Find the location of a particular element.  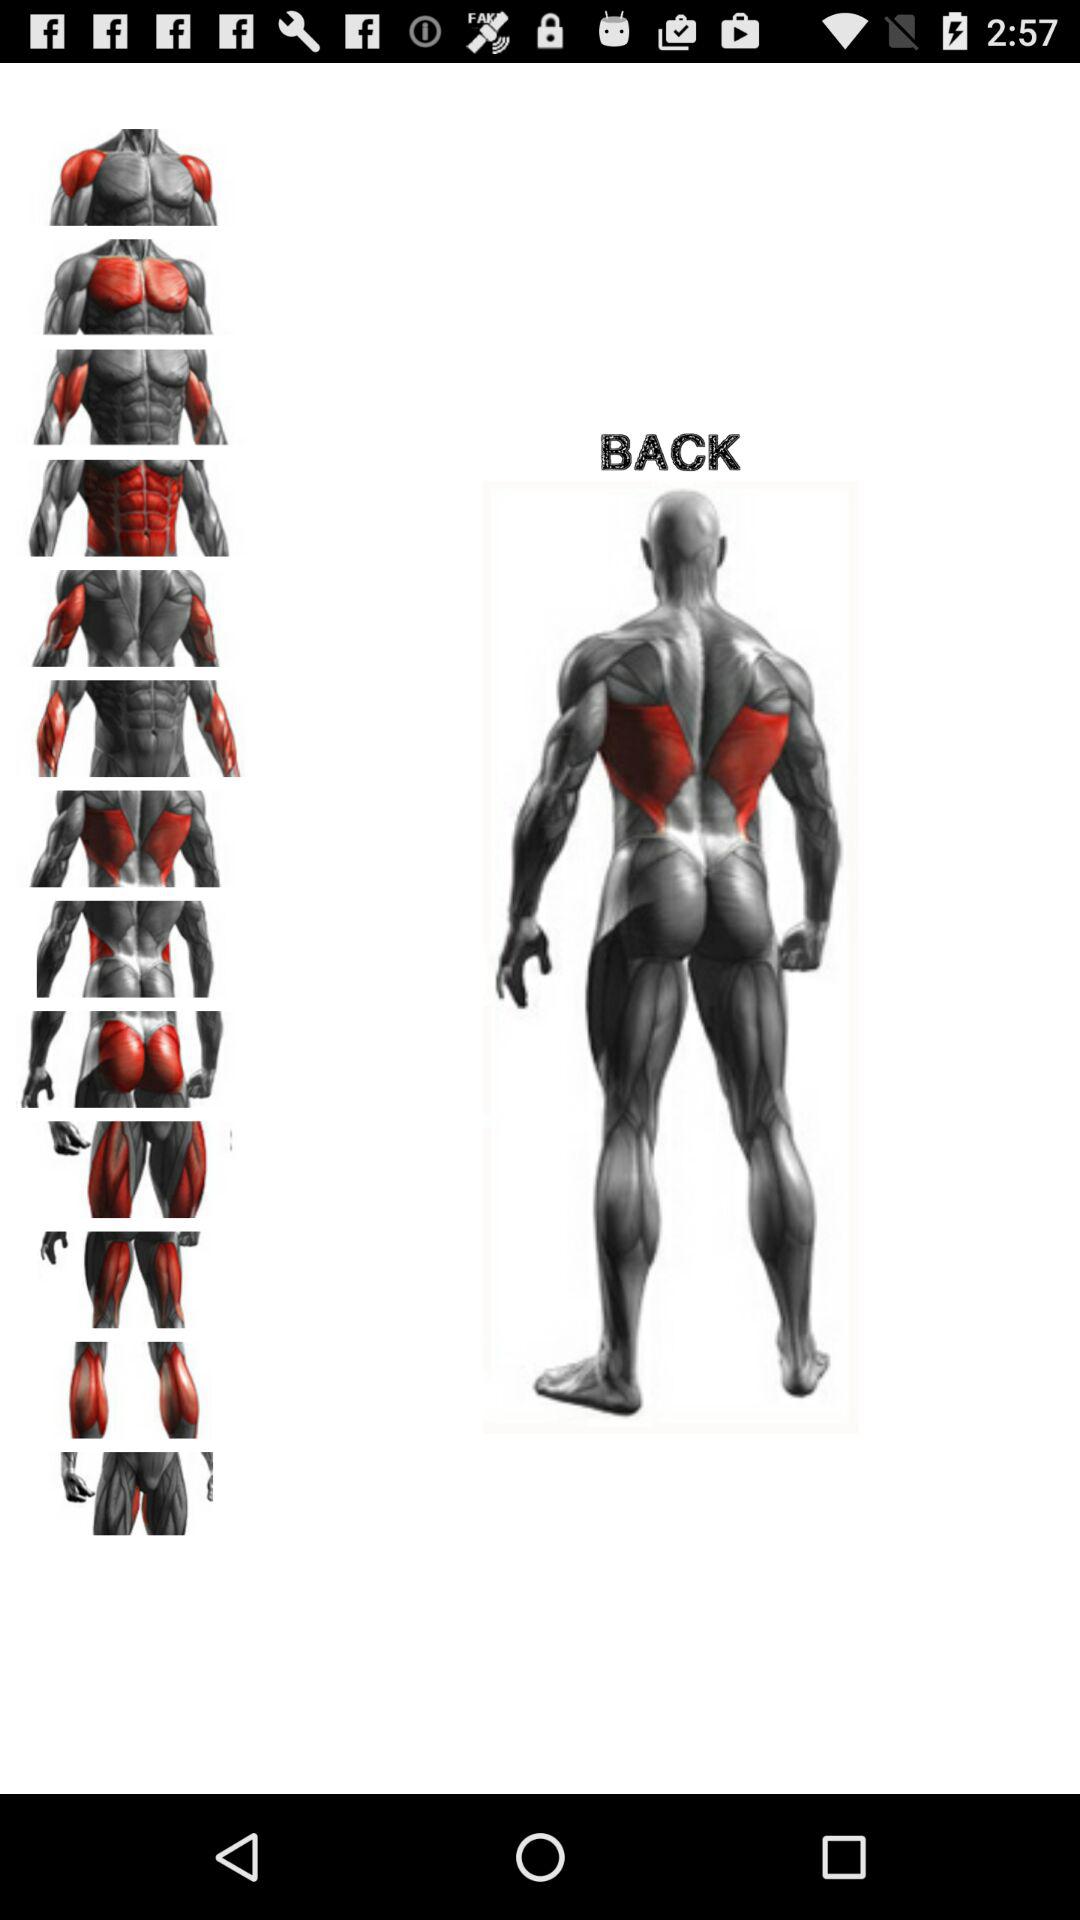

view human buttock muscle anatomy is located at coordinates (131, 1052).